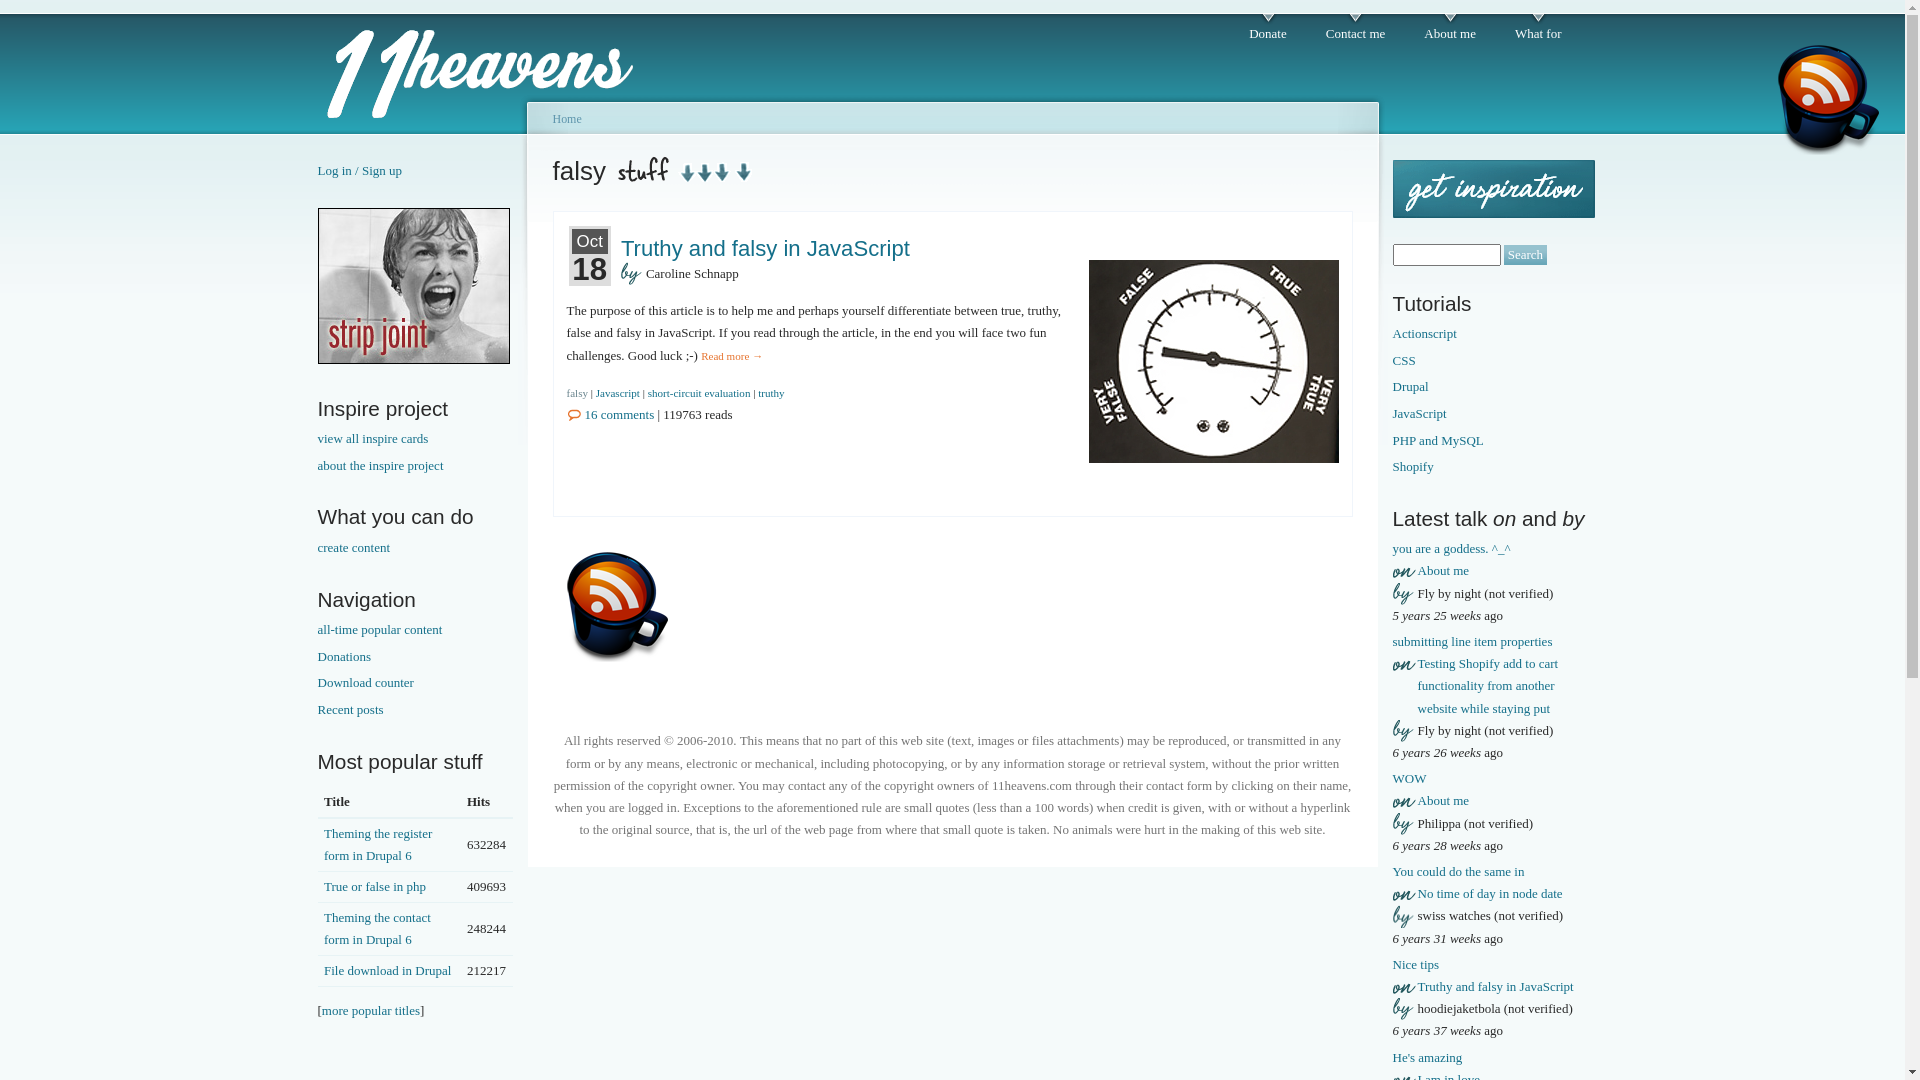 Image resolution: width=1920 pixels, height=1080 pixels. What do you see at coordinates (1450, 29) in the screenshot?
I see `About me` at bounding box center [1450, 29].